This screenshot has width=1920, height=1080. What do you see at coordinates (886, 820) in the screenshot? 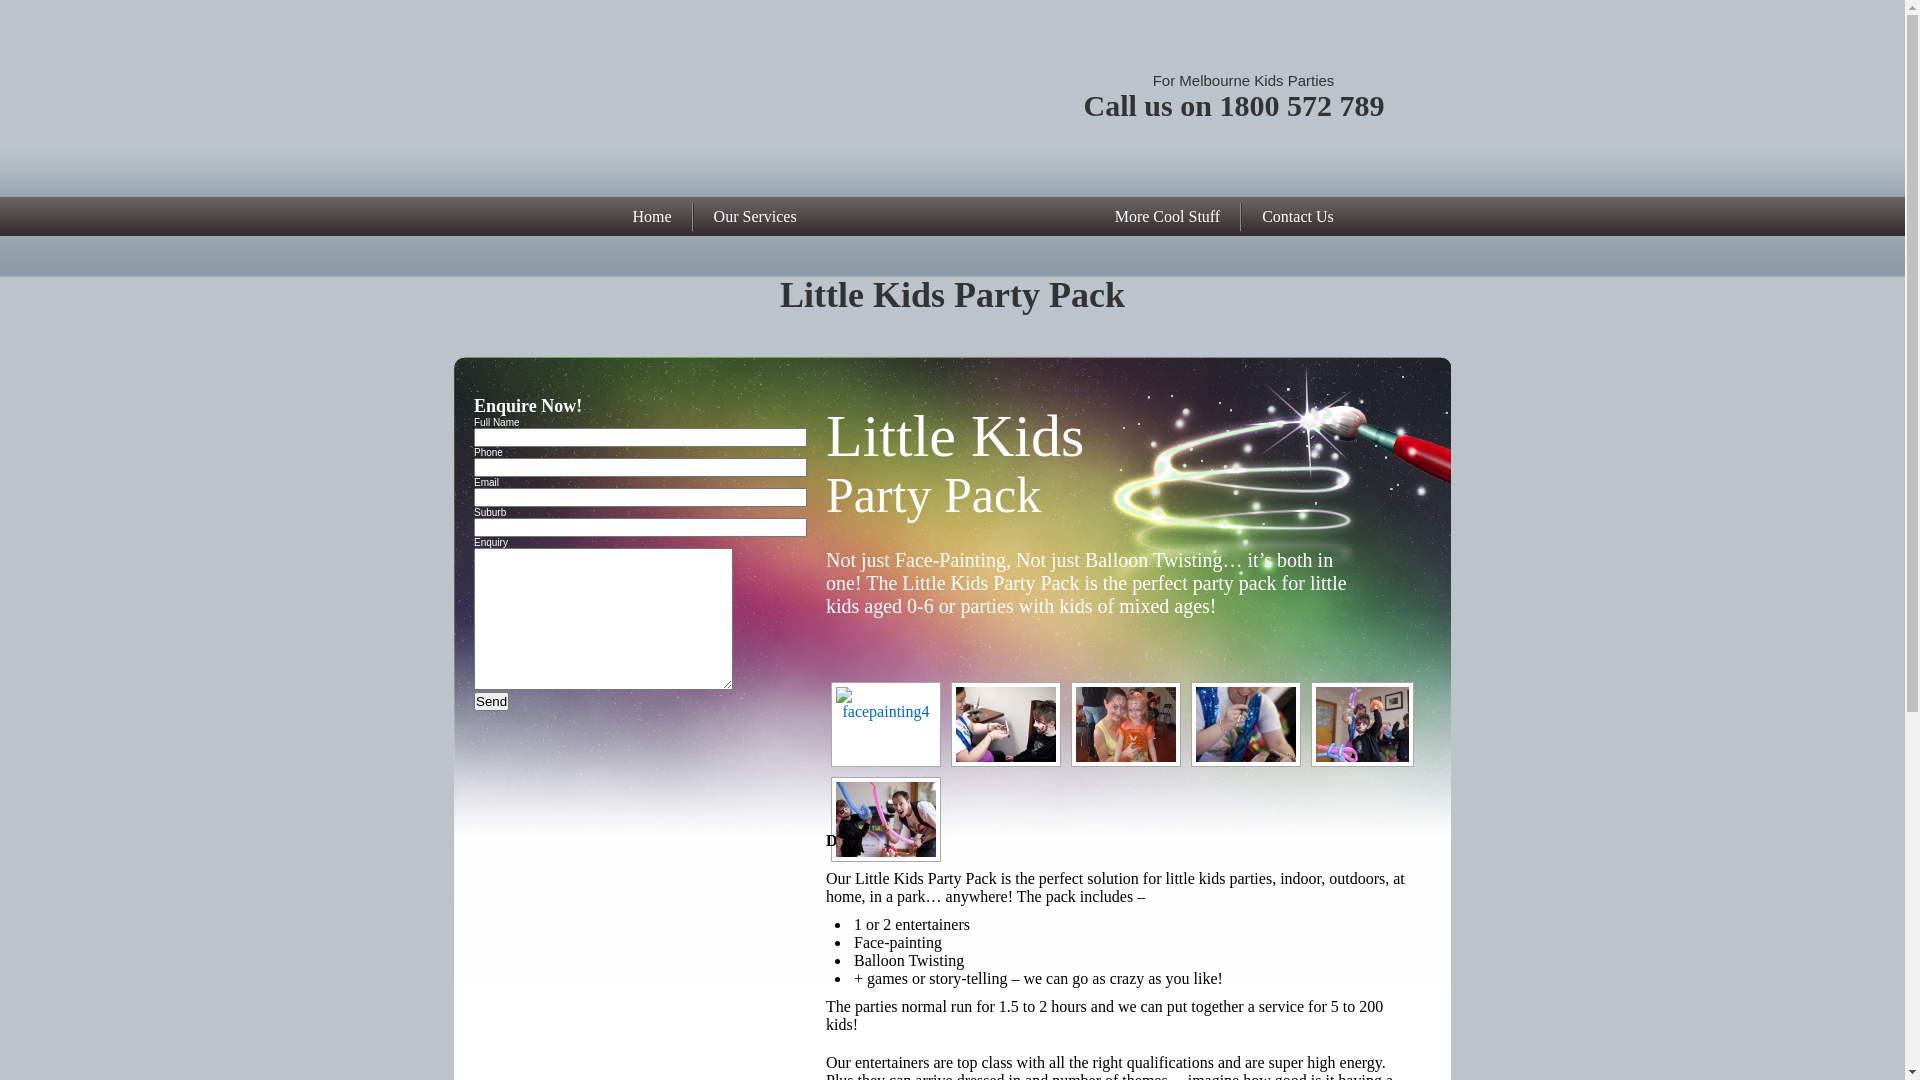
I see `balloons_1` at bounding box center [886, 820].